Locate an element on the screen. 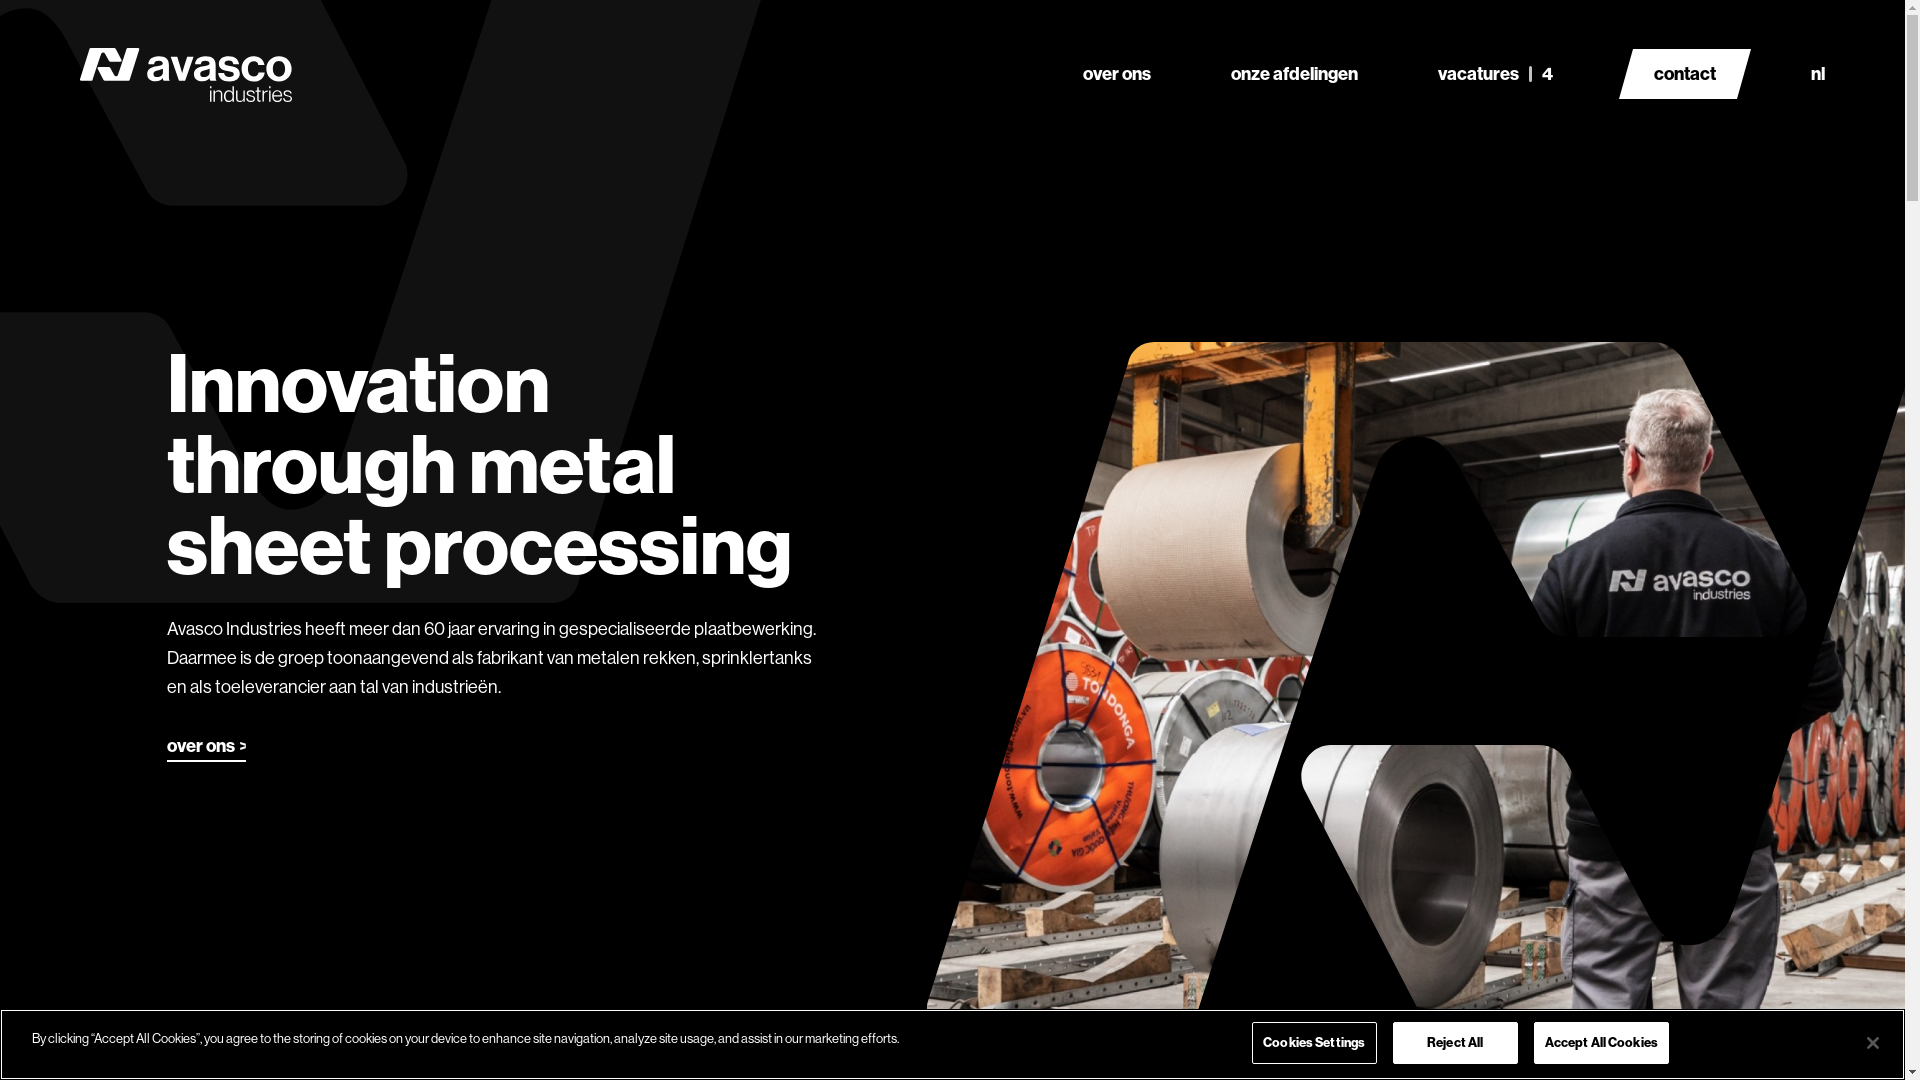 Image resolution: width=1920 pixels, height=1080 pixels. GBL is located at coordinates (1714, 966).